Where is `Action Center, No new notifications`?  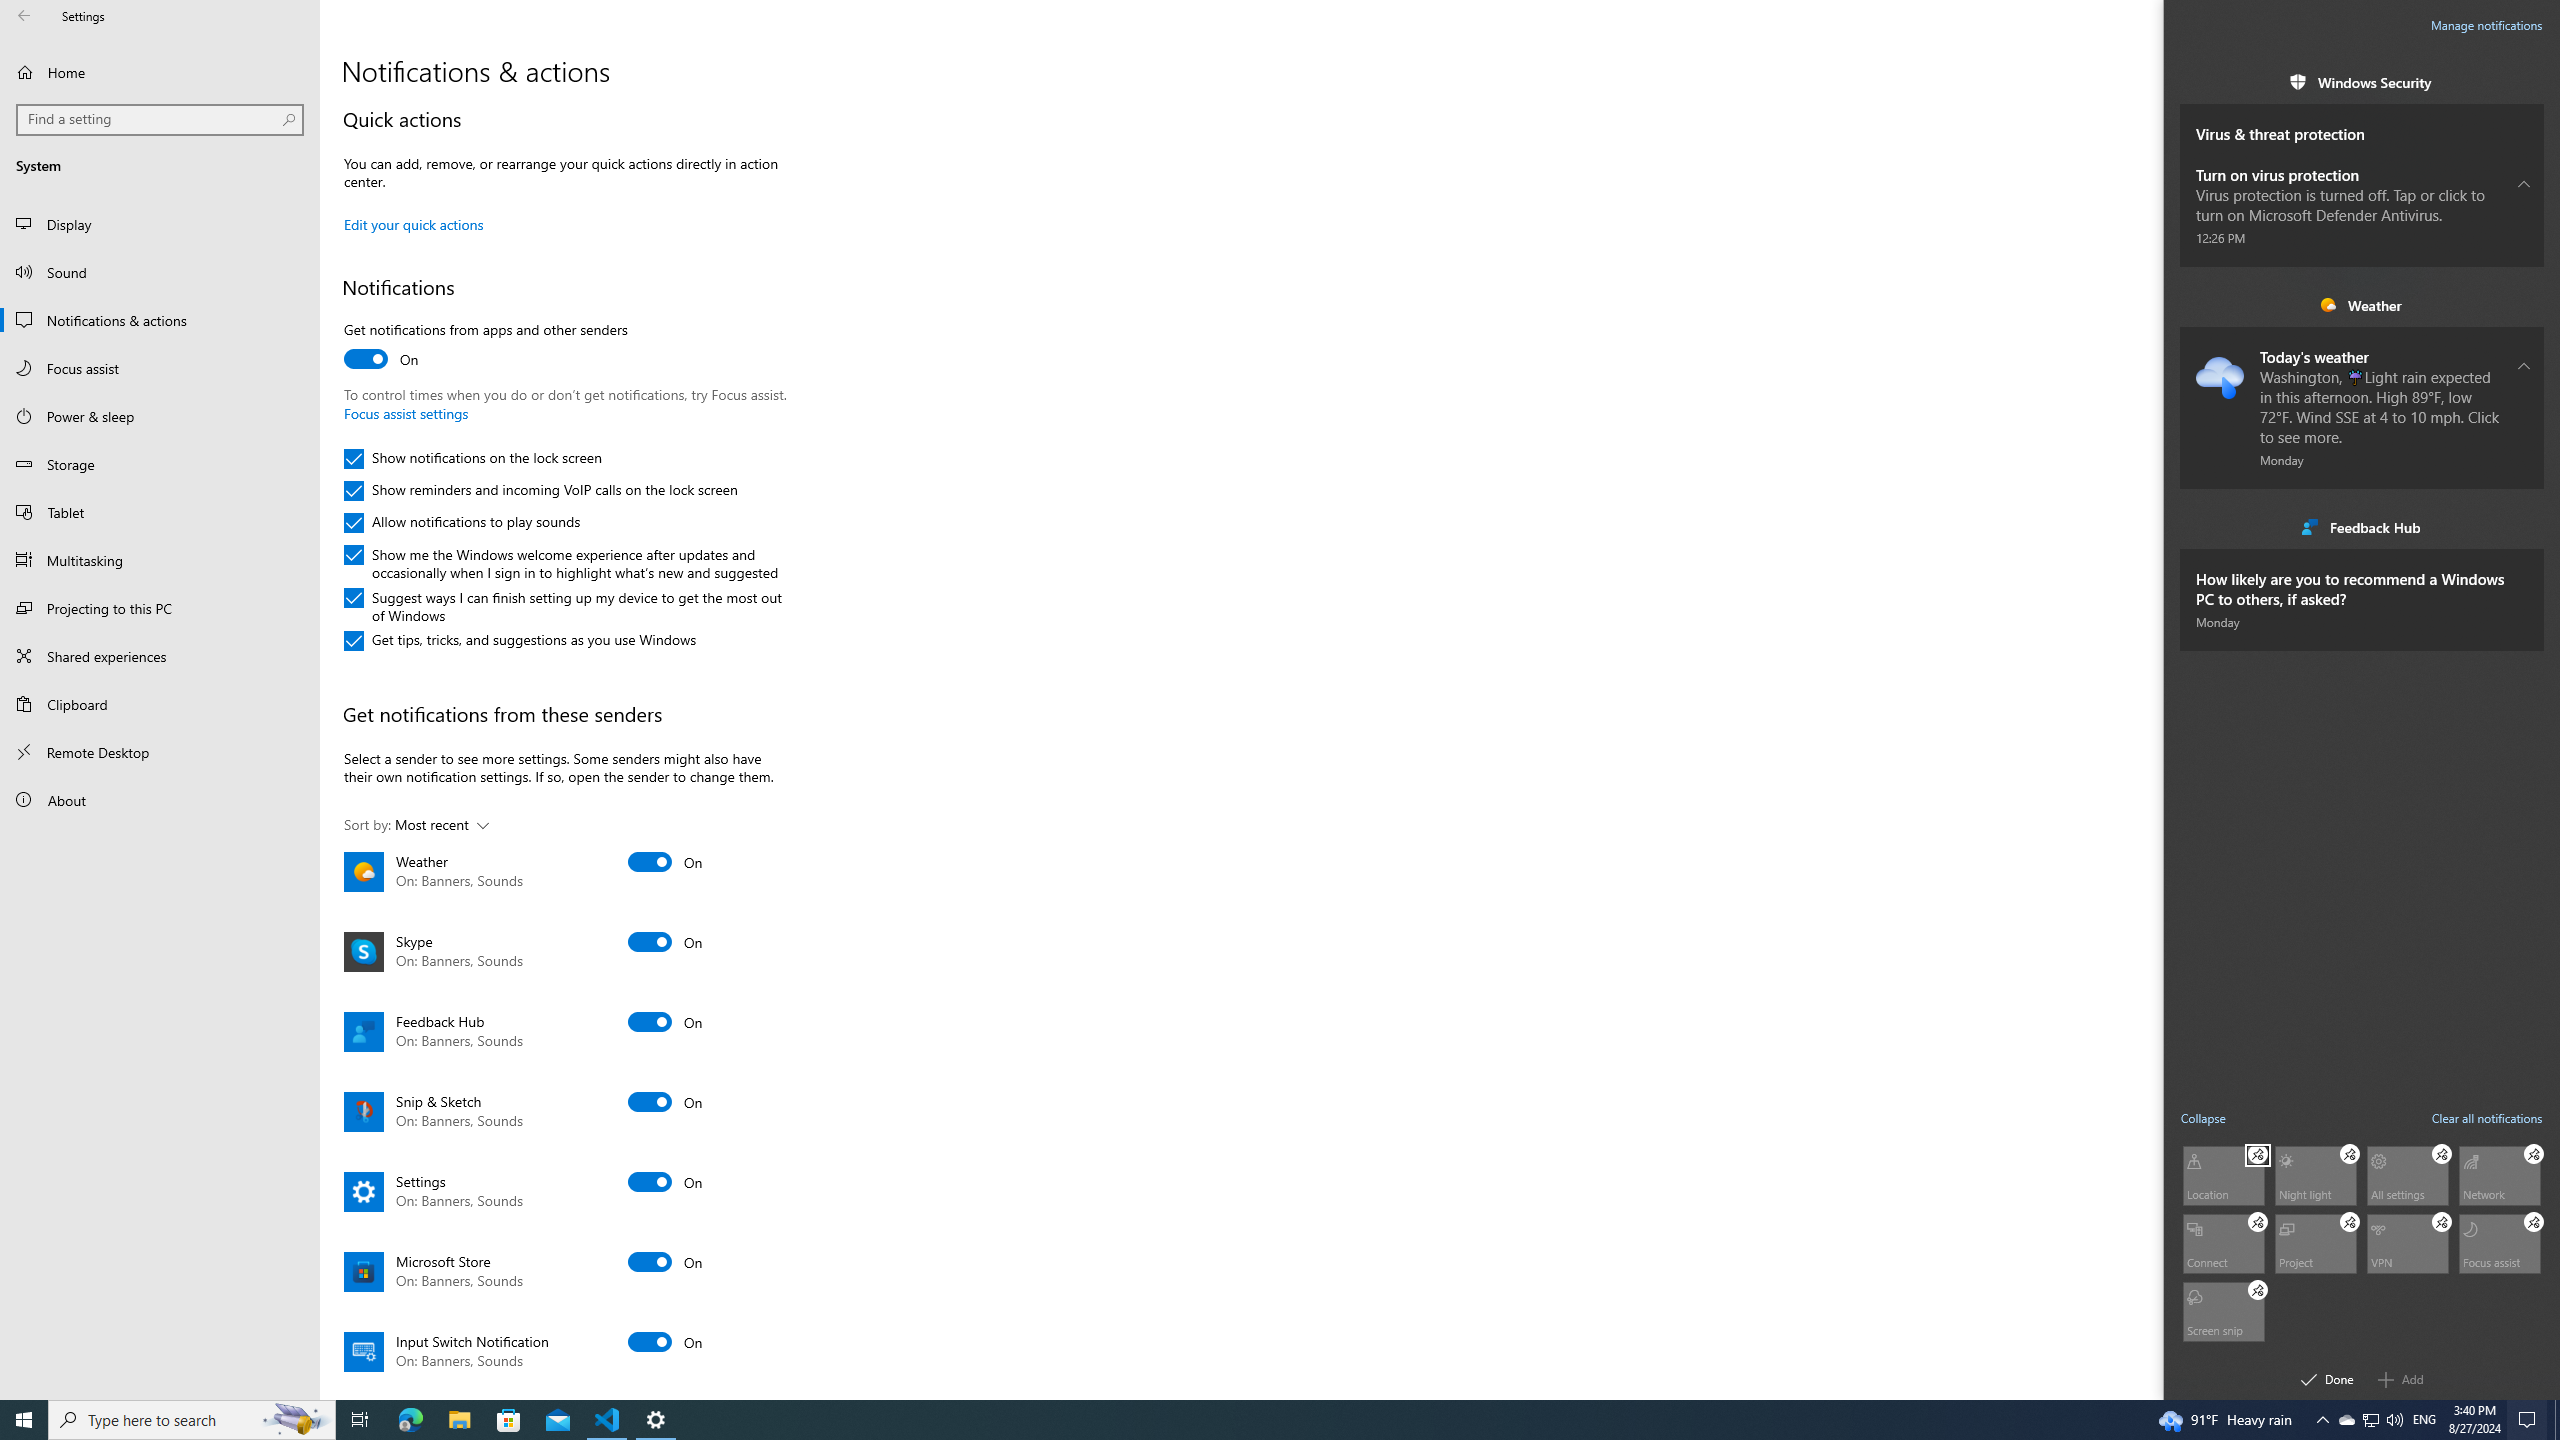 Action Center, No new notifications is located at coordinates (2530, 1420).